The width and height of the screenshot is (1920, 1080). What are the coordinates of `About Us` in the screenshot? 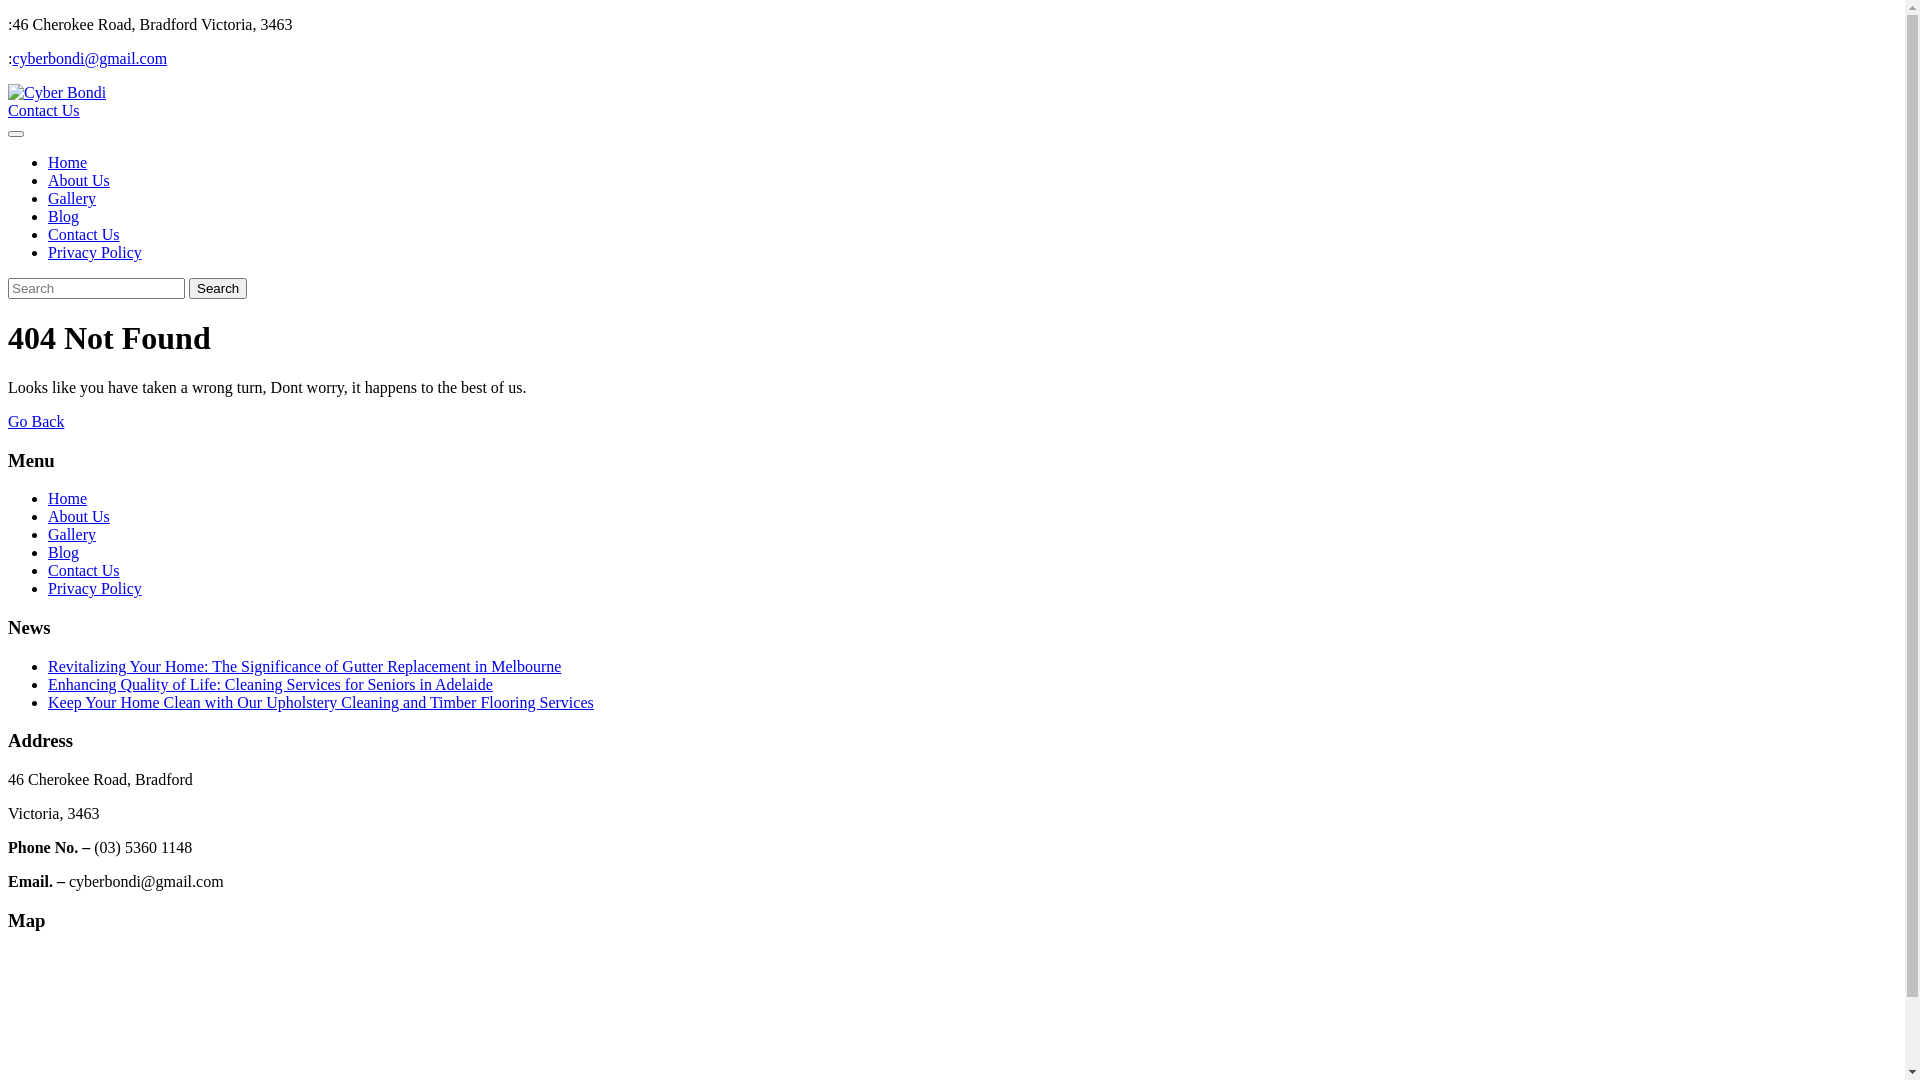 It's located at (79, 180).